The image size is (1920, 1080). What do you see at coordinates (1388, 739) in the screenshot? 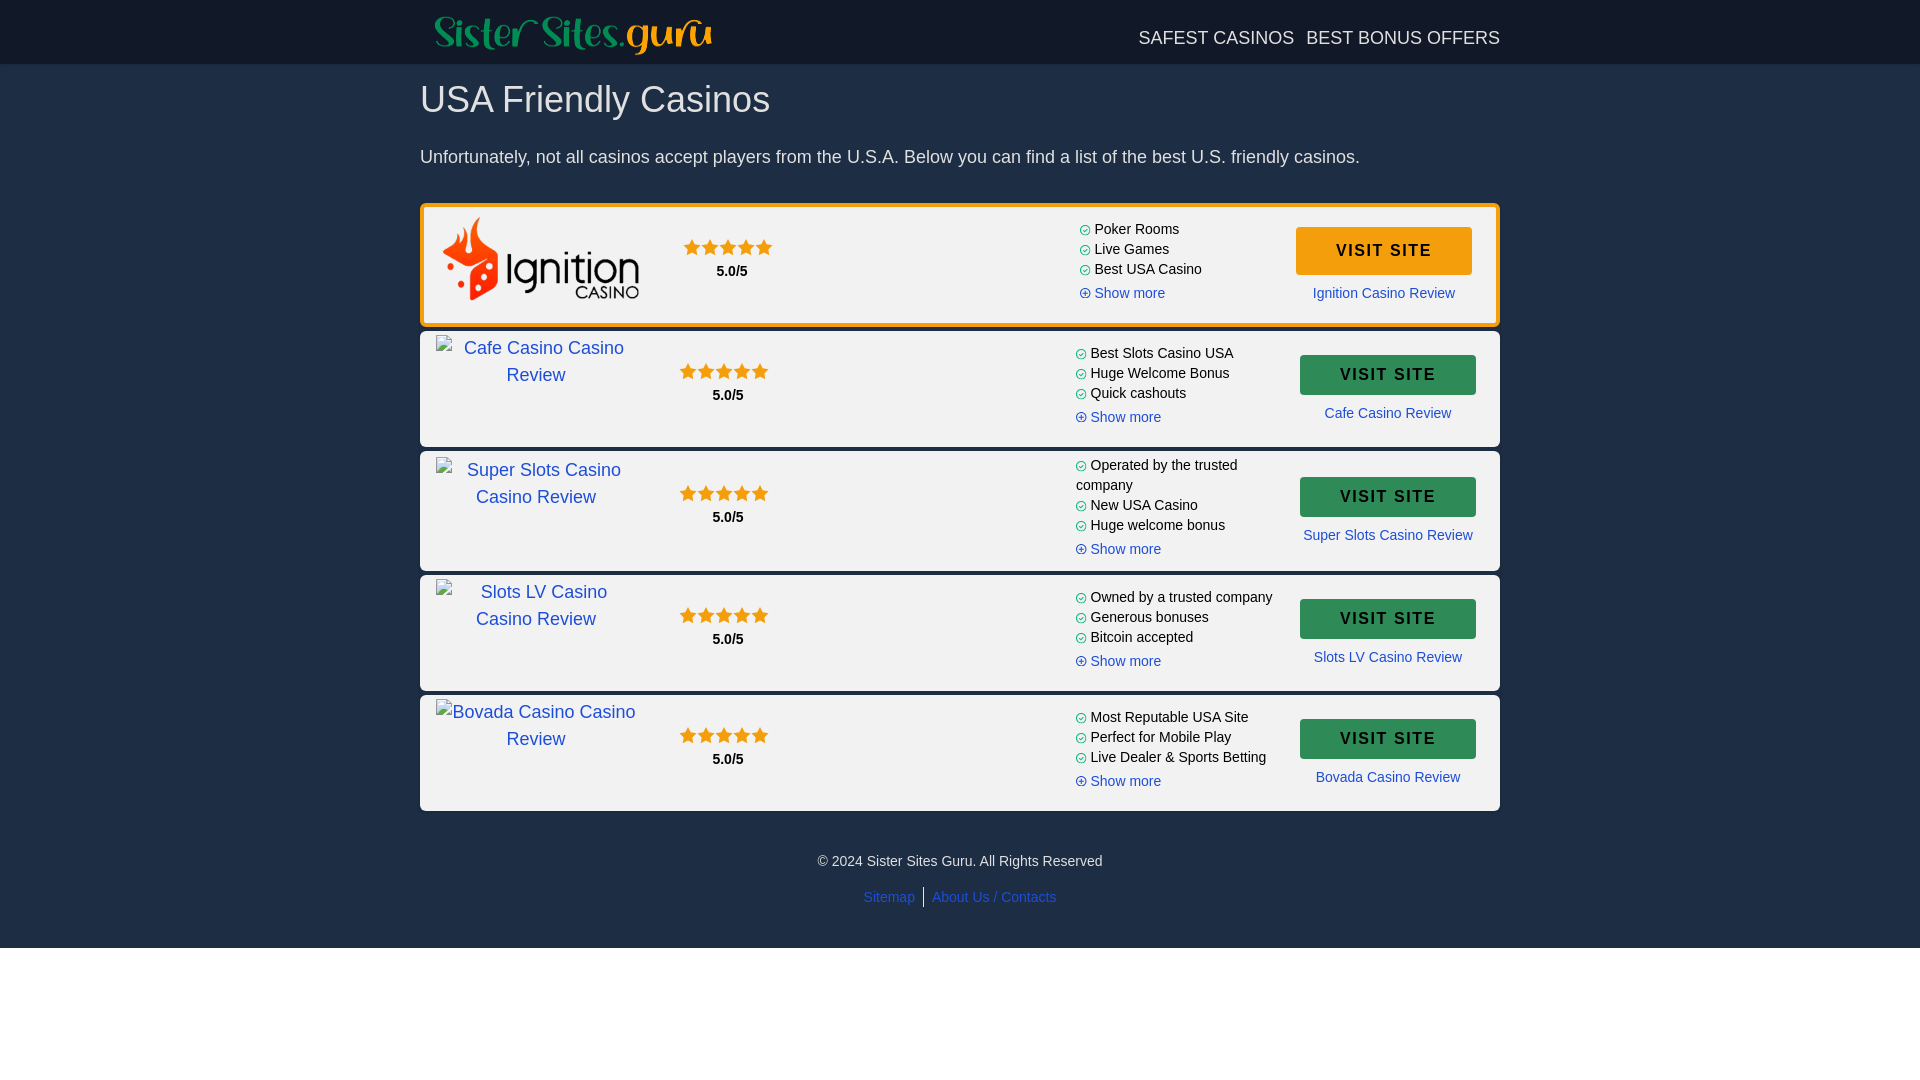
I see `VISIT SITE` at bounding box center [1388, 739].